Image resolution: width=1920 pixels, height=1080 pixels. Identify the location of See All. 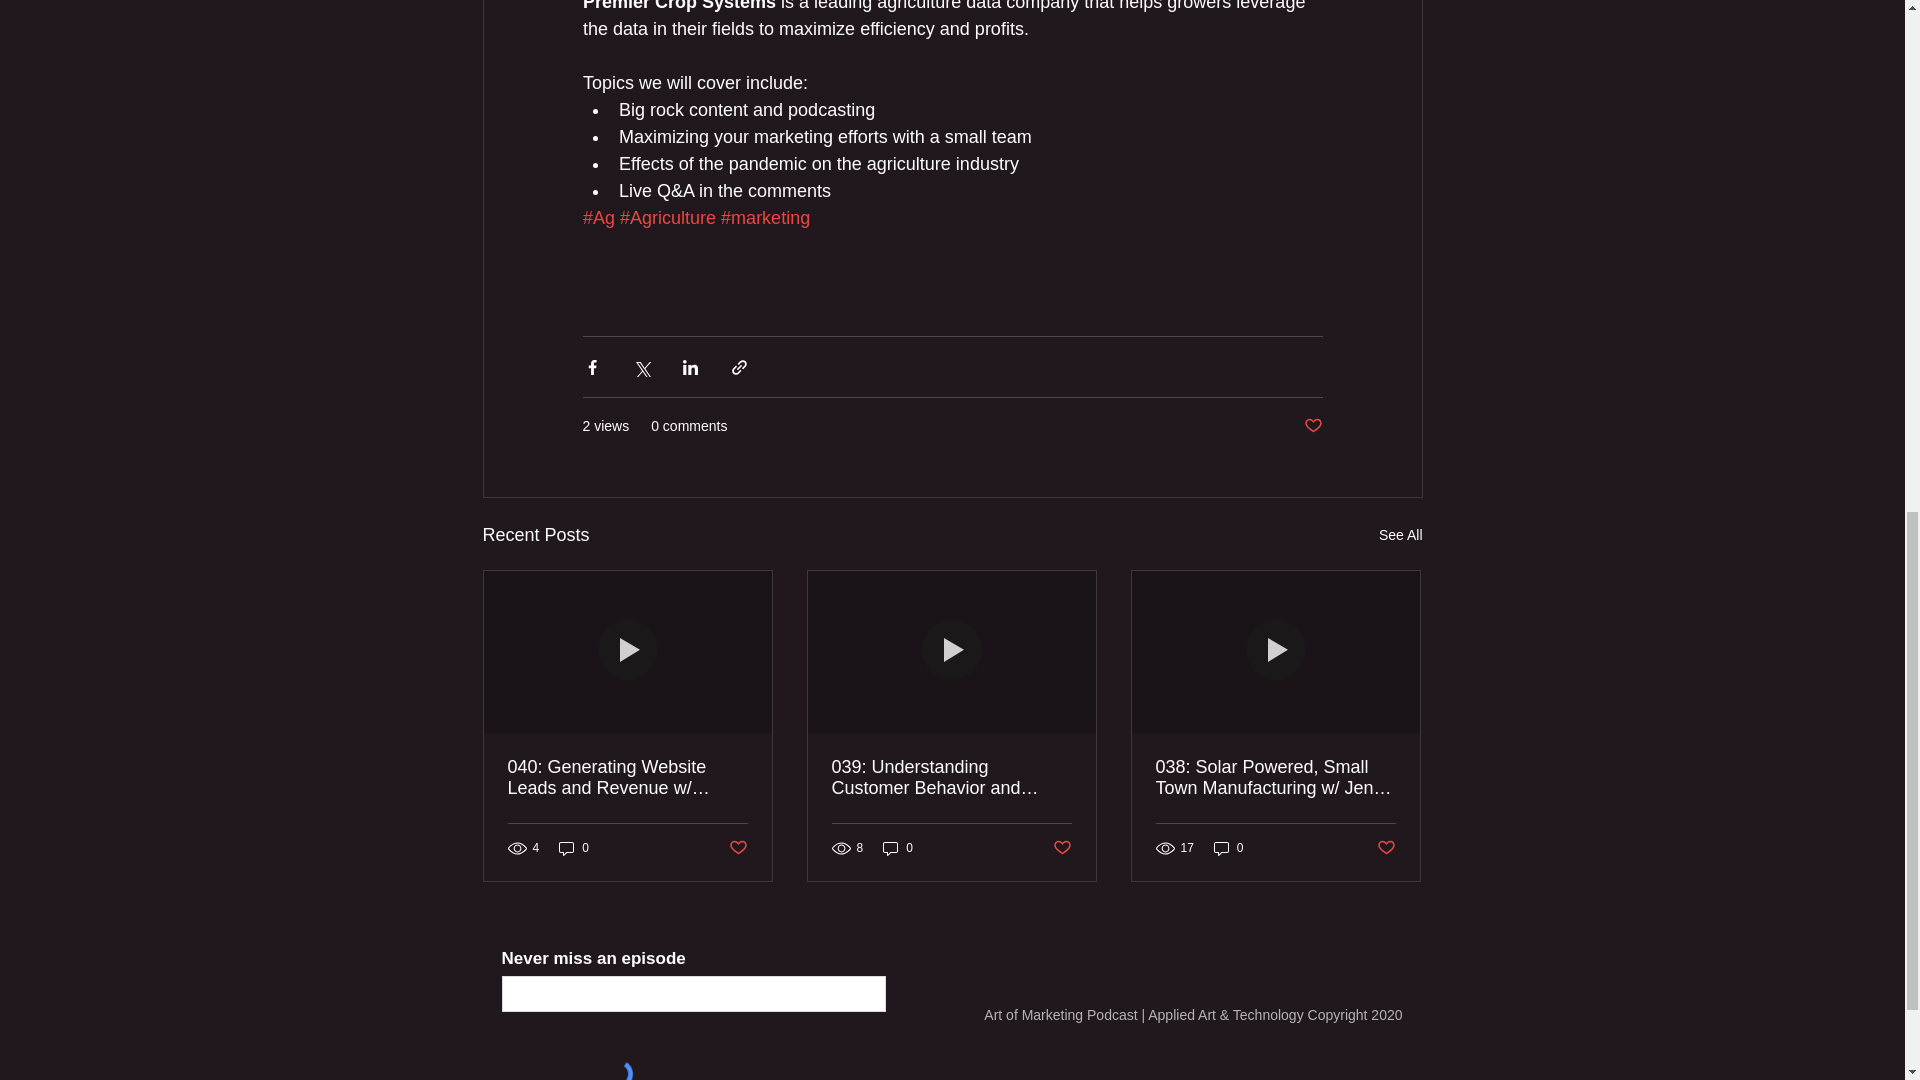
(1400, 534).